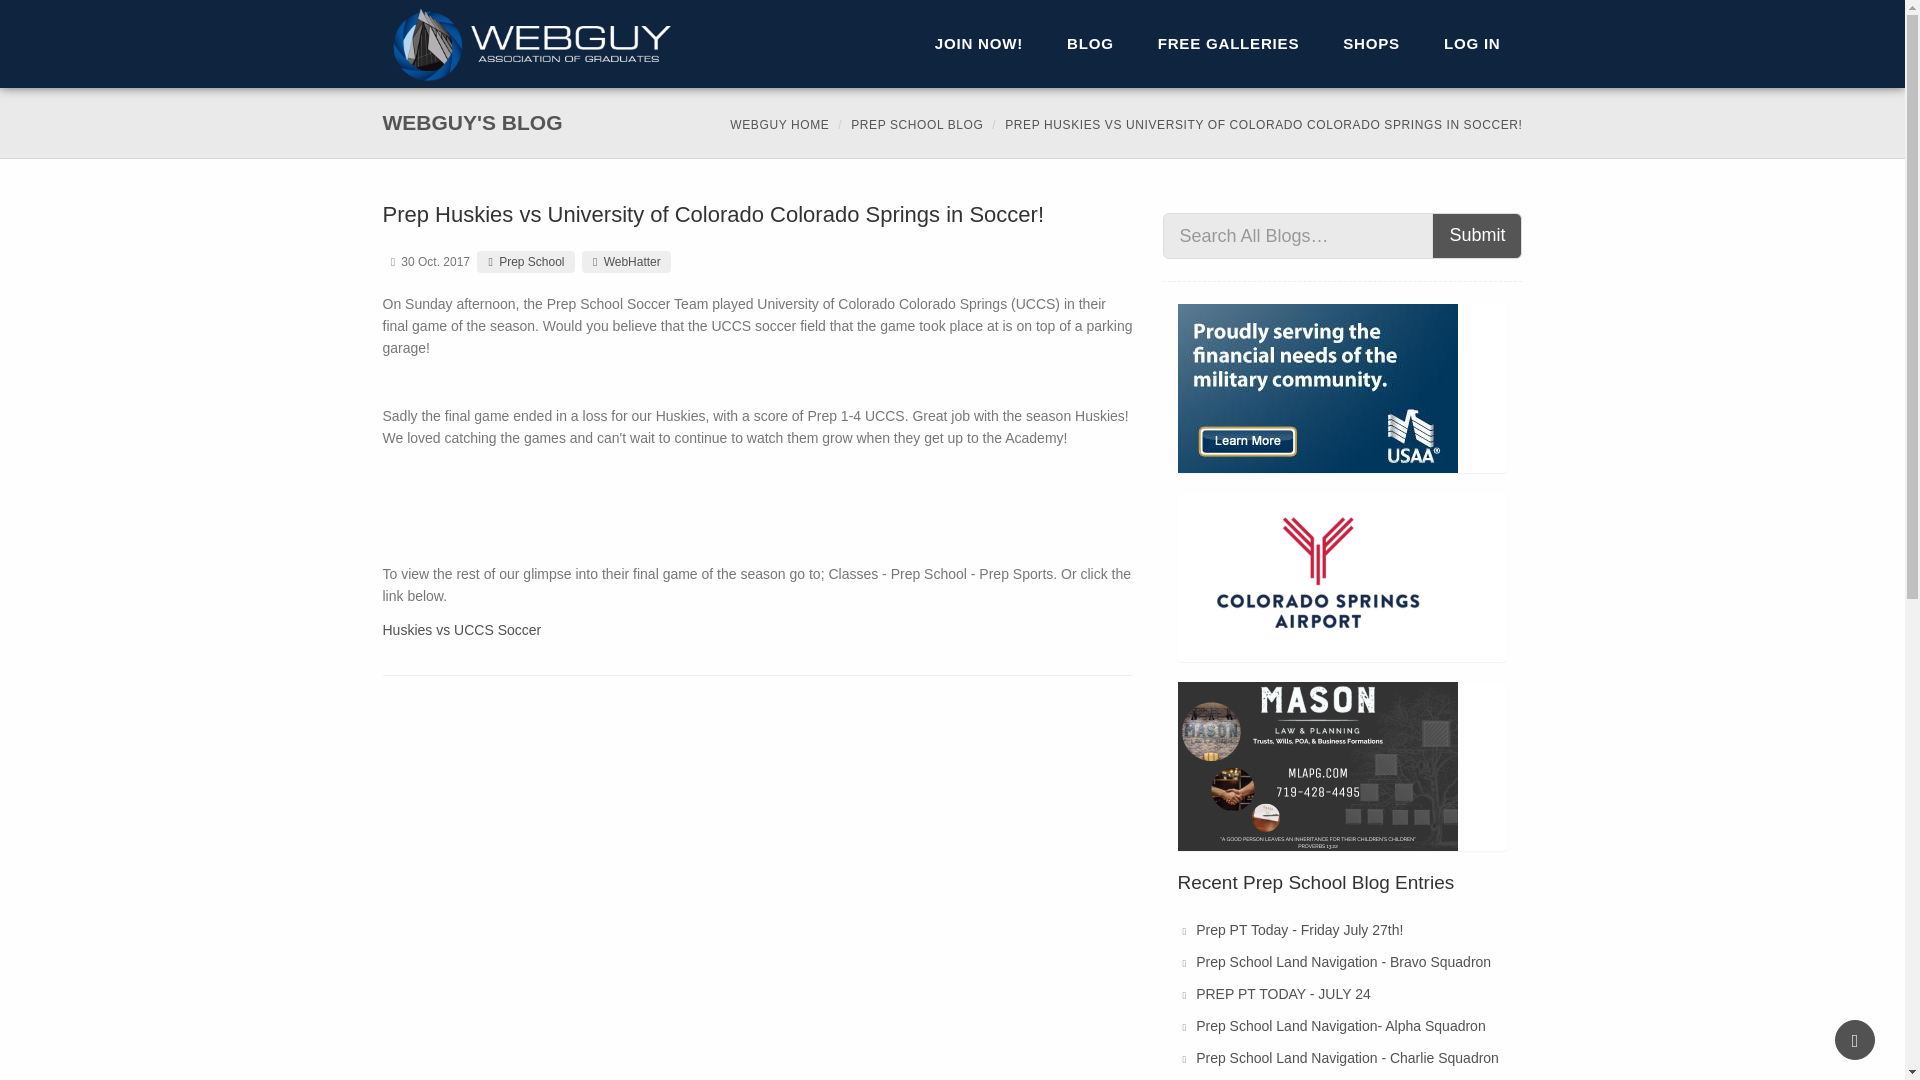 The image size is (1920, 1080). What do you see at coordinates (1477, 236) in the screenshot?
I see `Submit` at bounding box center [1477, 236].